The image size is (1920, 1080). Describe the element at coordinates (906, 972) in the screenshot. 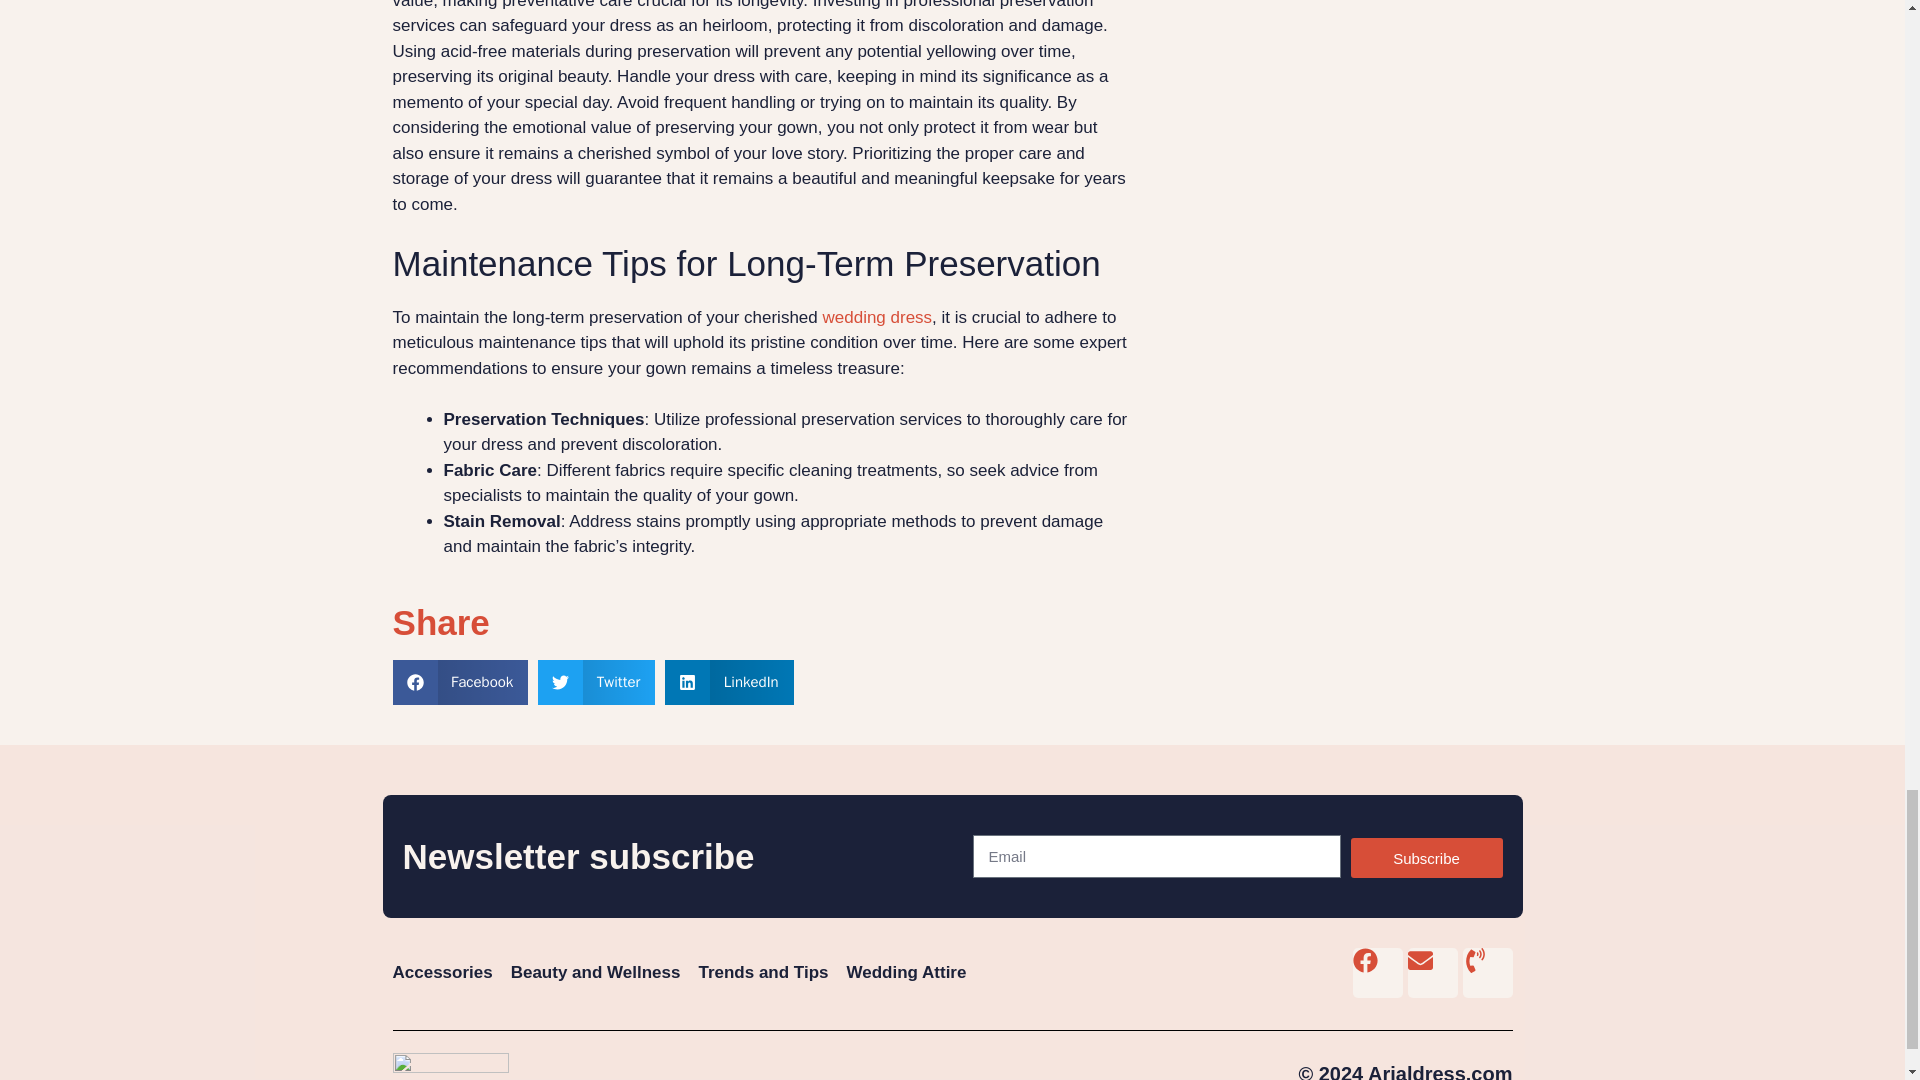

I see `Wedding Attire` at that location.